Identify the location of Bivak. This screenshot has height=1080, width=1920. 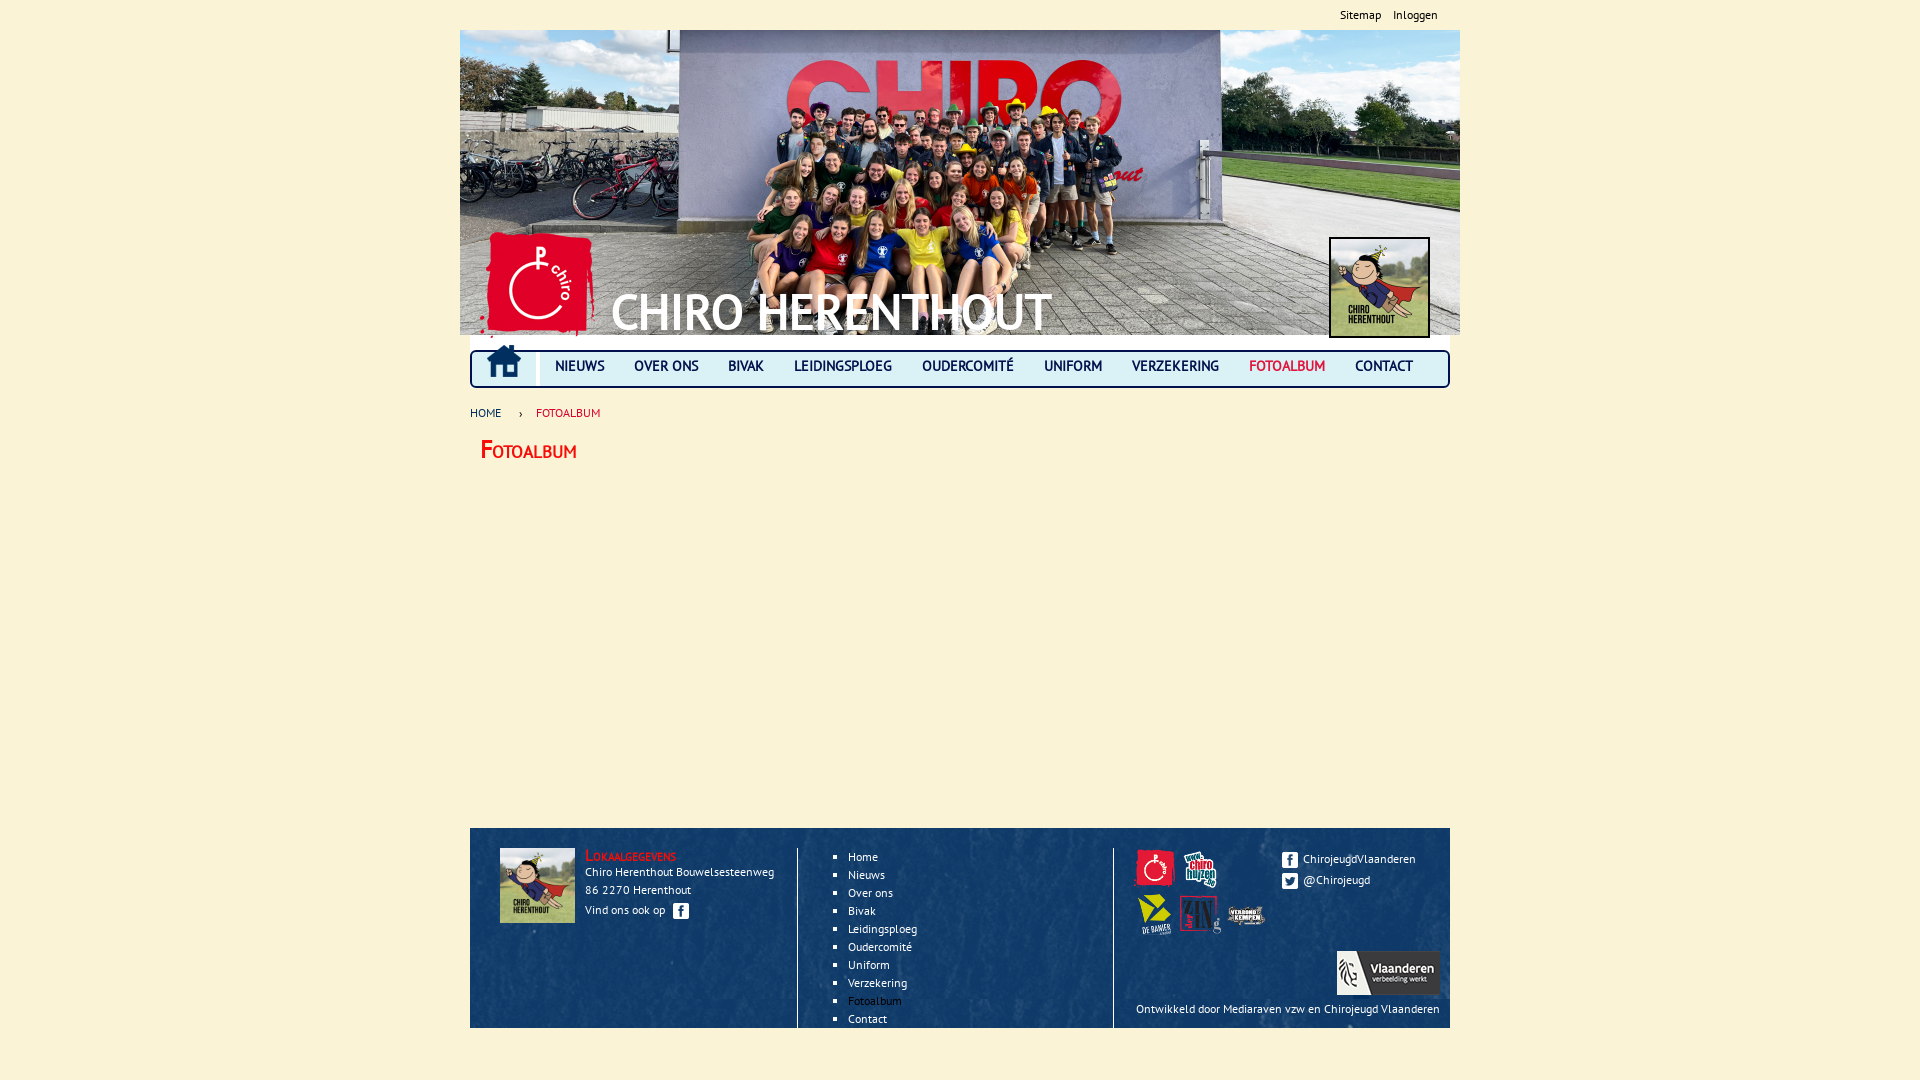
(862, 910).